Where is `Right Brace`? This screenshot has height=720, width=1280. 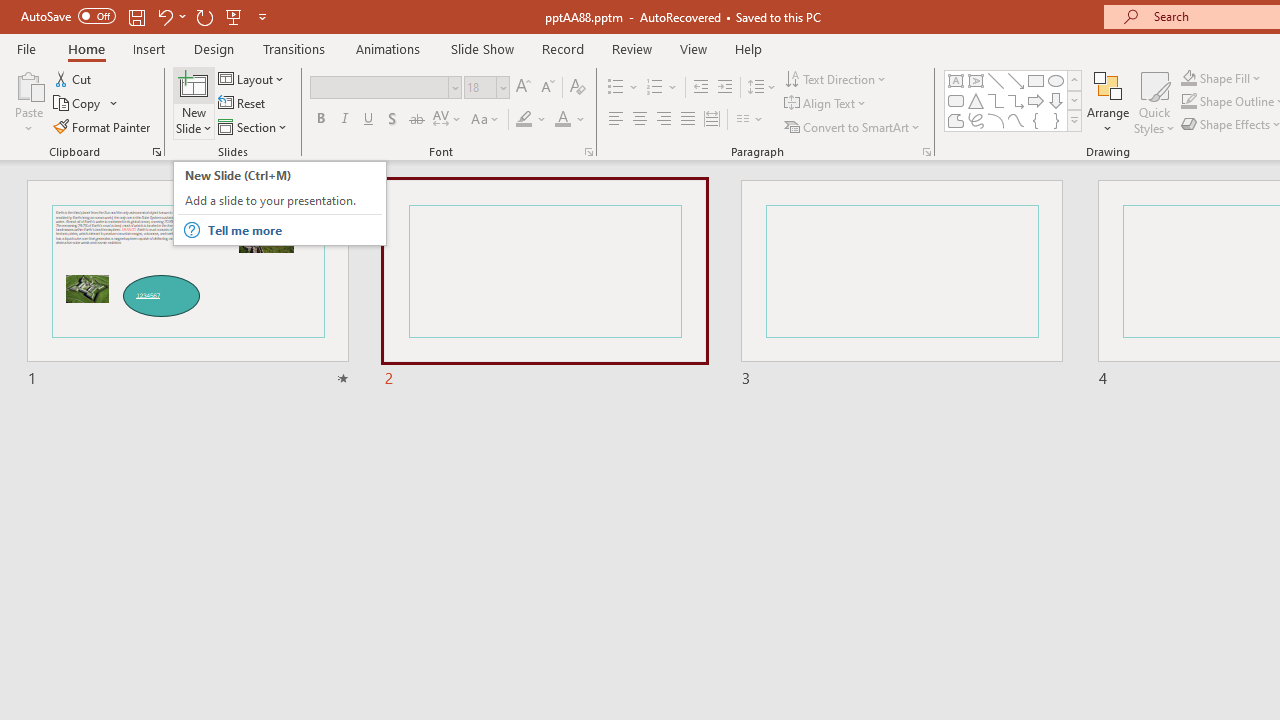 Right Brace is located at coordinates (1056, 120).